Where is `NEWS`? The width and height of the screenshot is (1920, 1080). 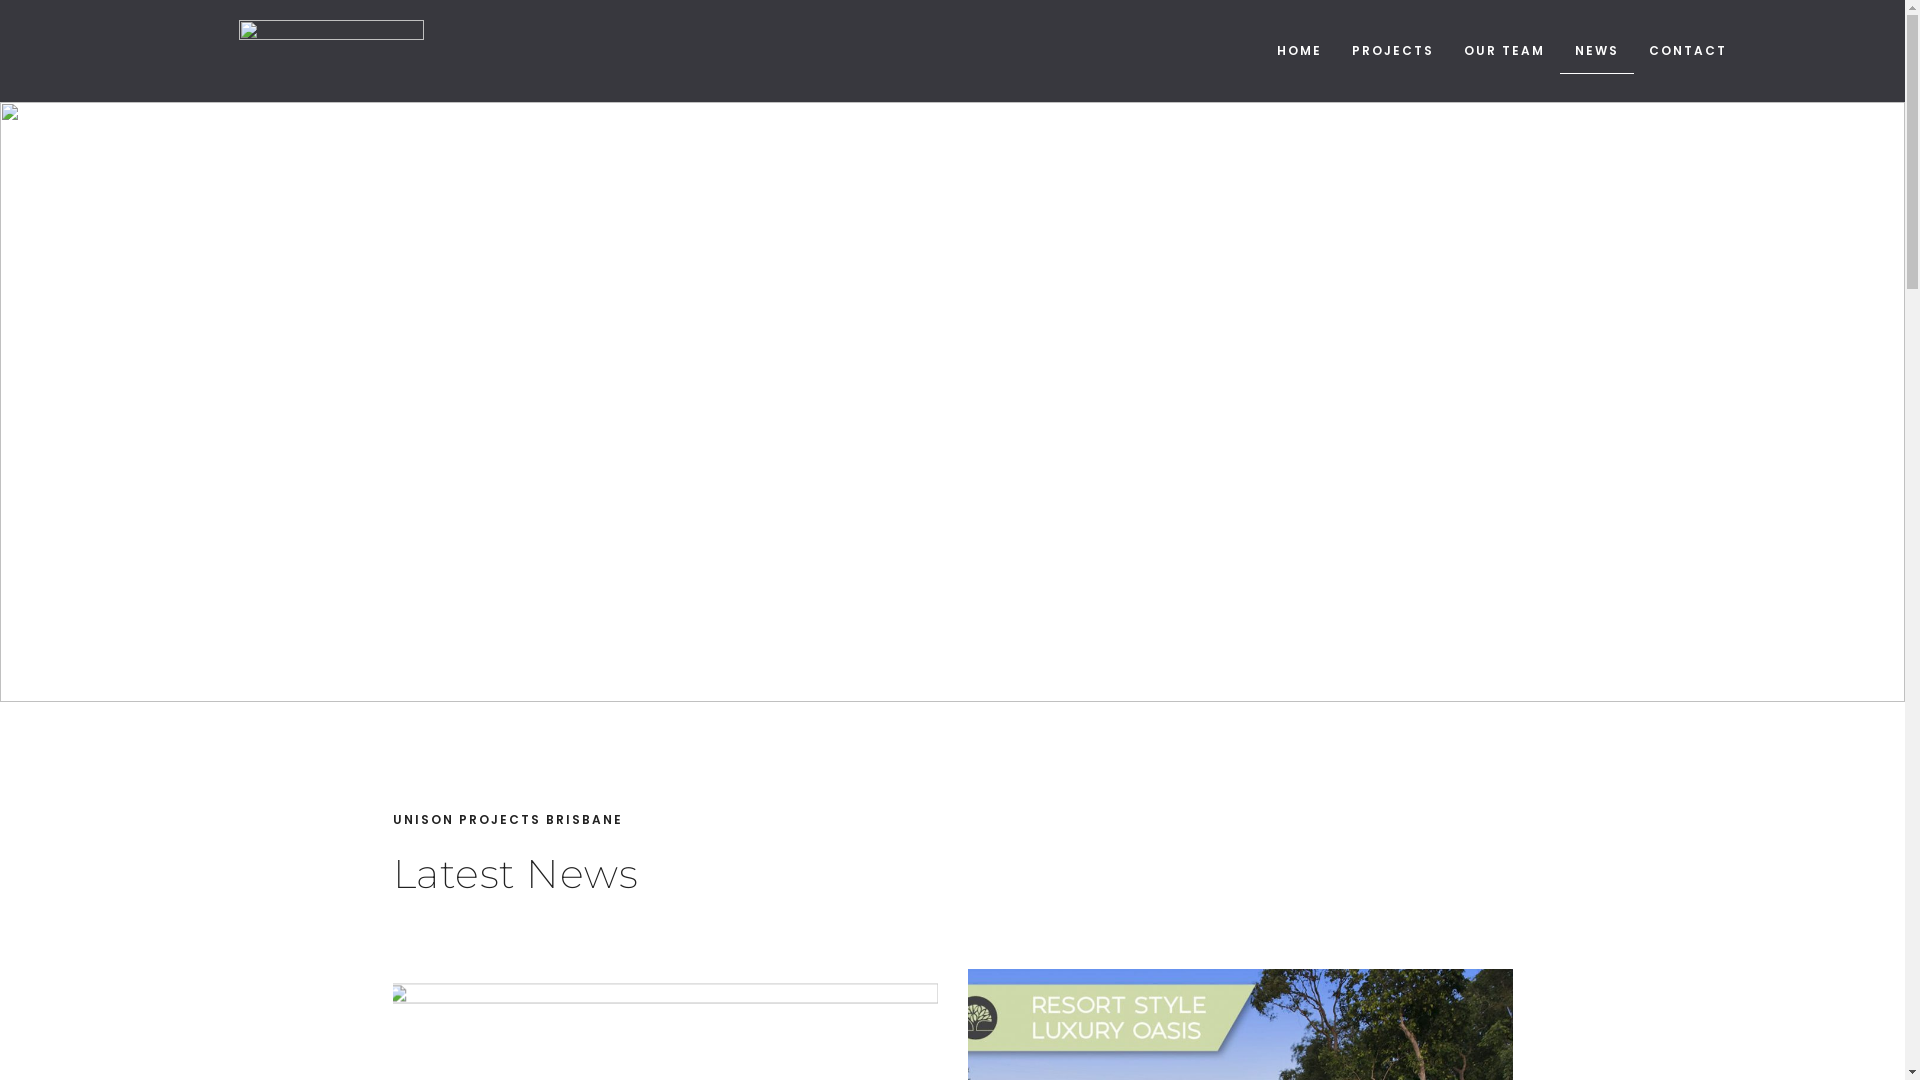
NEWS is located at coordinates (1597, 51).